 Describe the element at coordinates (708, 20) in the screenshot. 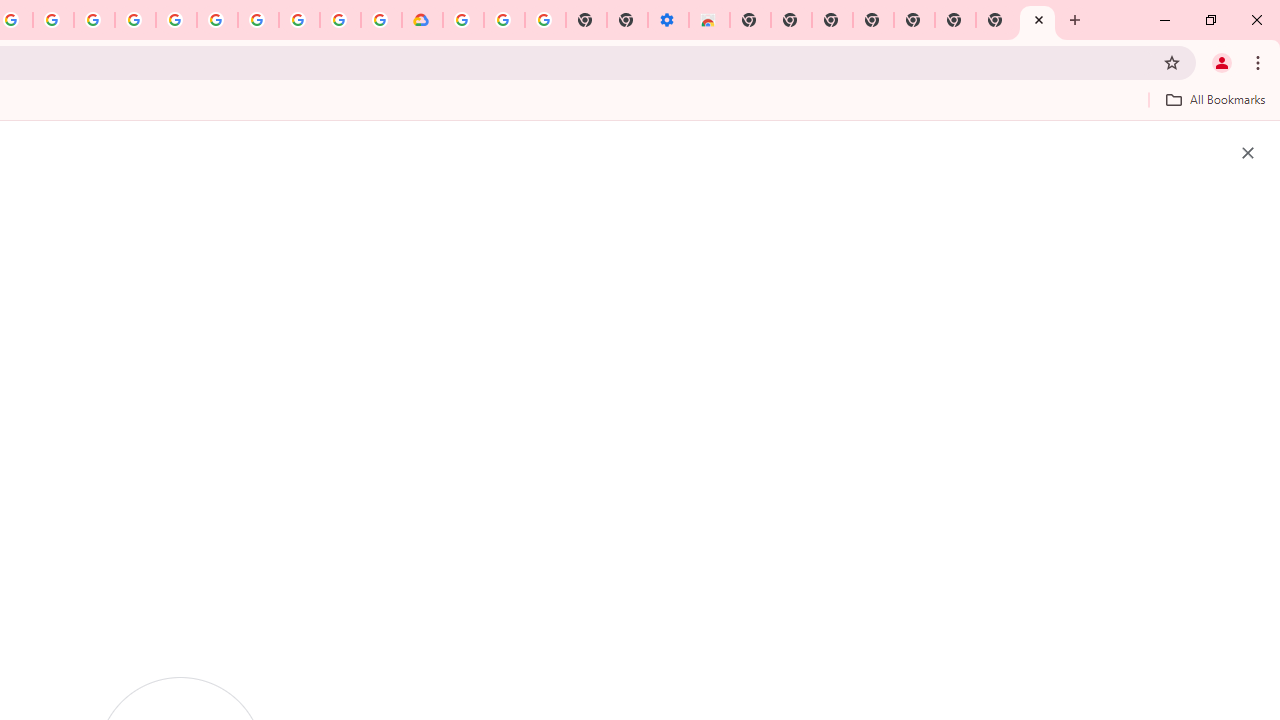

I see `Chrome Web Store - Accessibility extensions` at that location.